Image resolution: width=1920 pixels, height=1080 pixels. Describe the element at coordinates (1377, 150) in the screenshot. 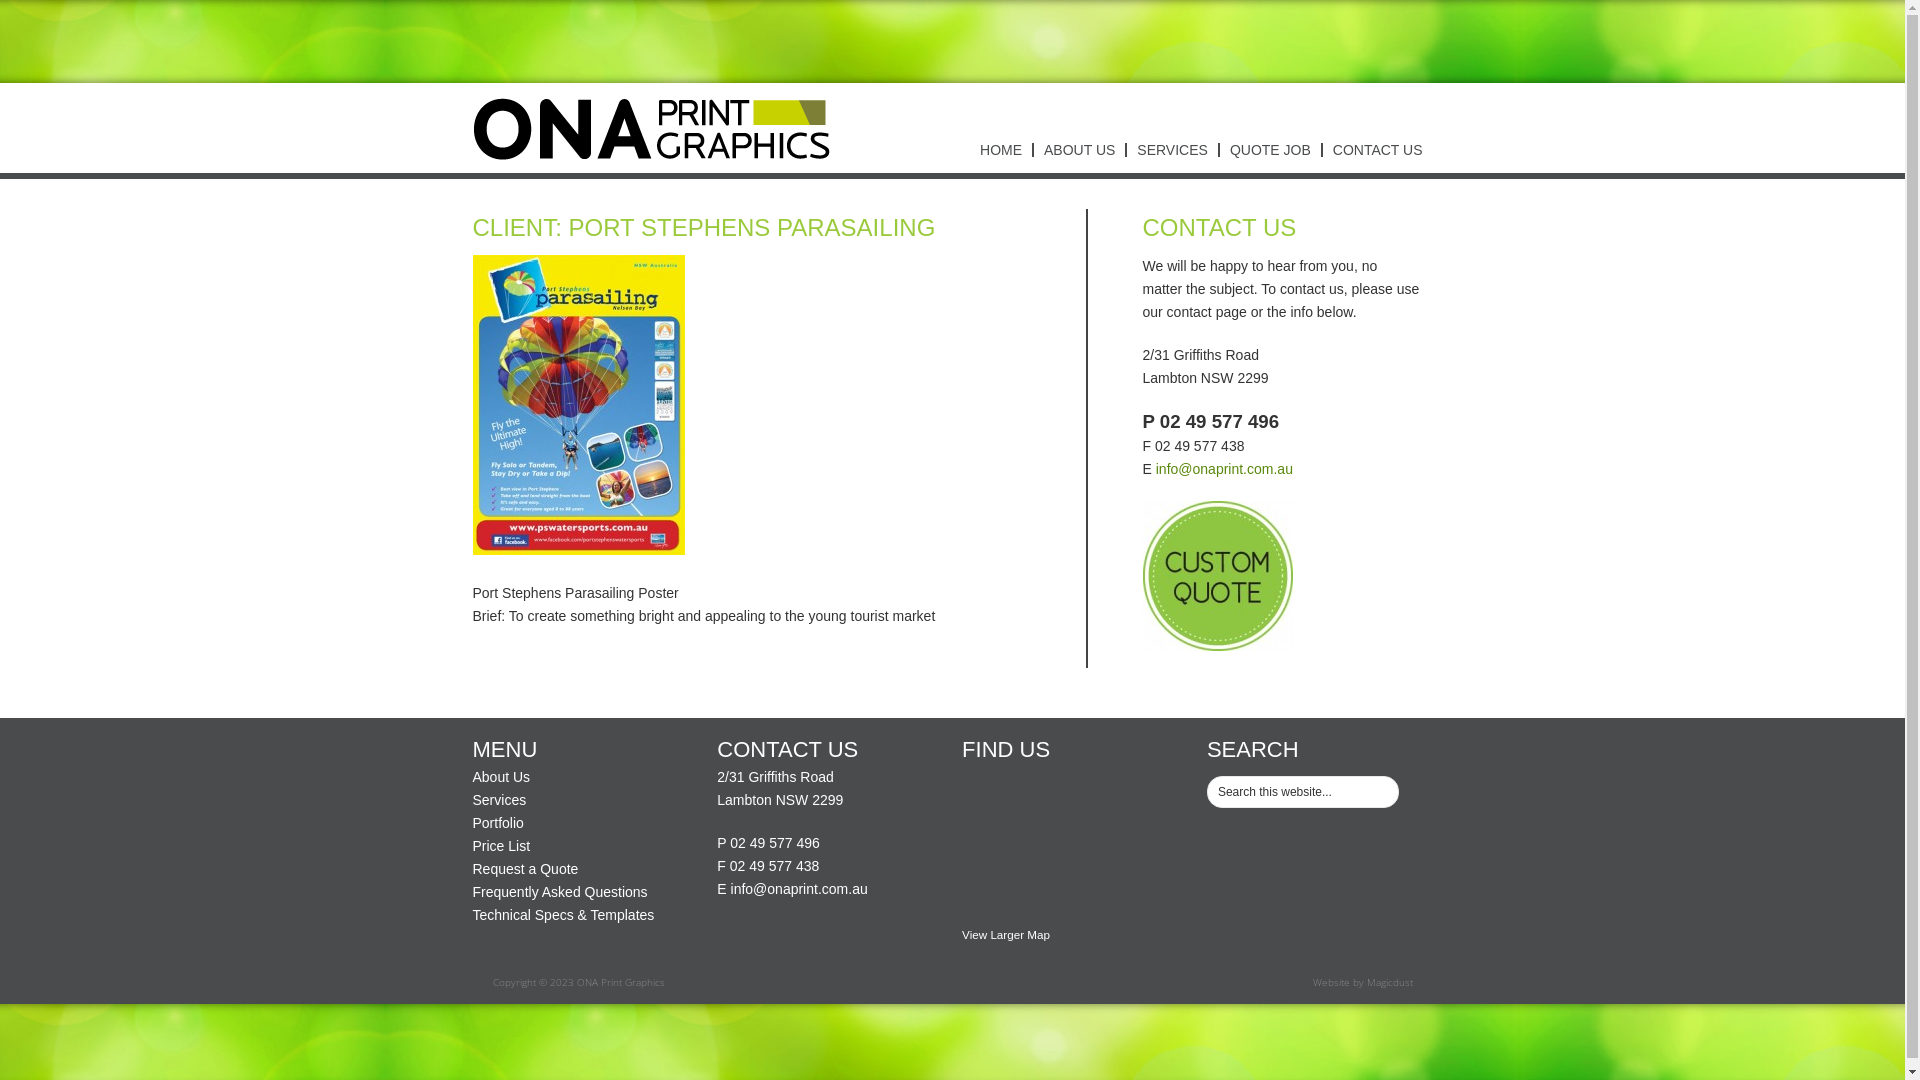

I see `CONTACT US` at that location.